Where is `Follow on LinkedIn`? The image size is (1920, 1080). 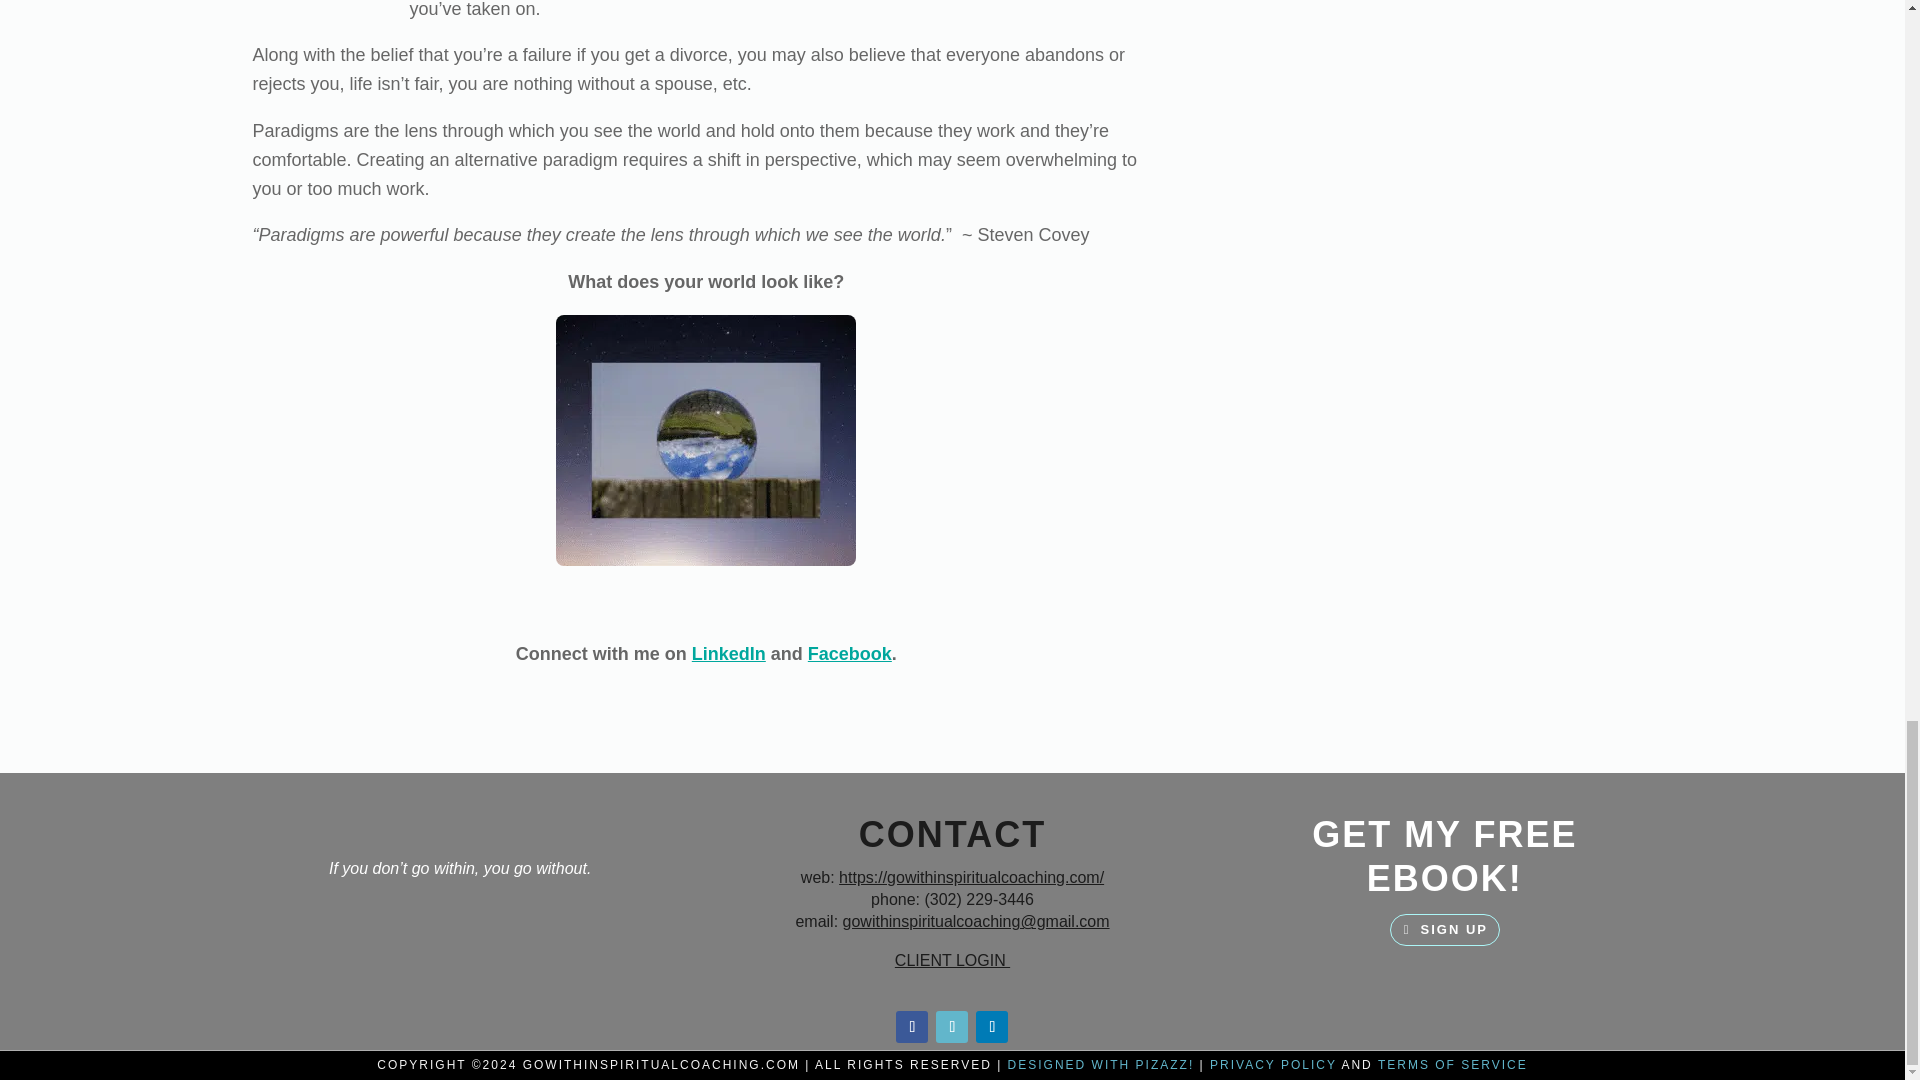
Follow on LinkedIn is located at coordinates (992, 1026).